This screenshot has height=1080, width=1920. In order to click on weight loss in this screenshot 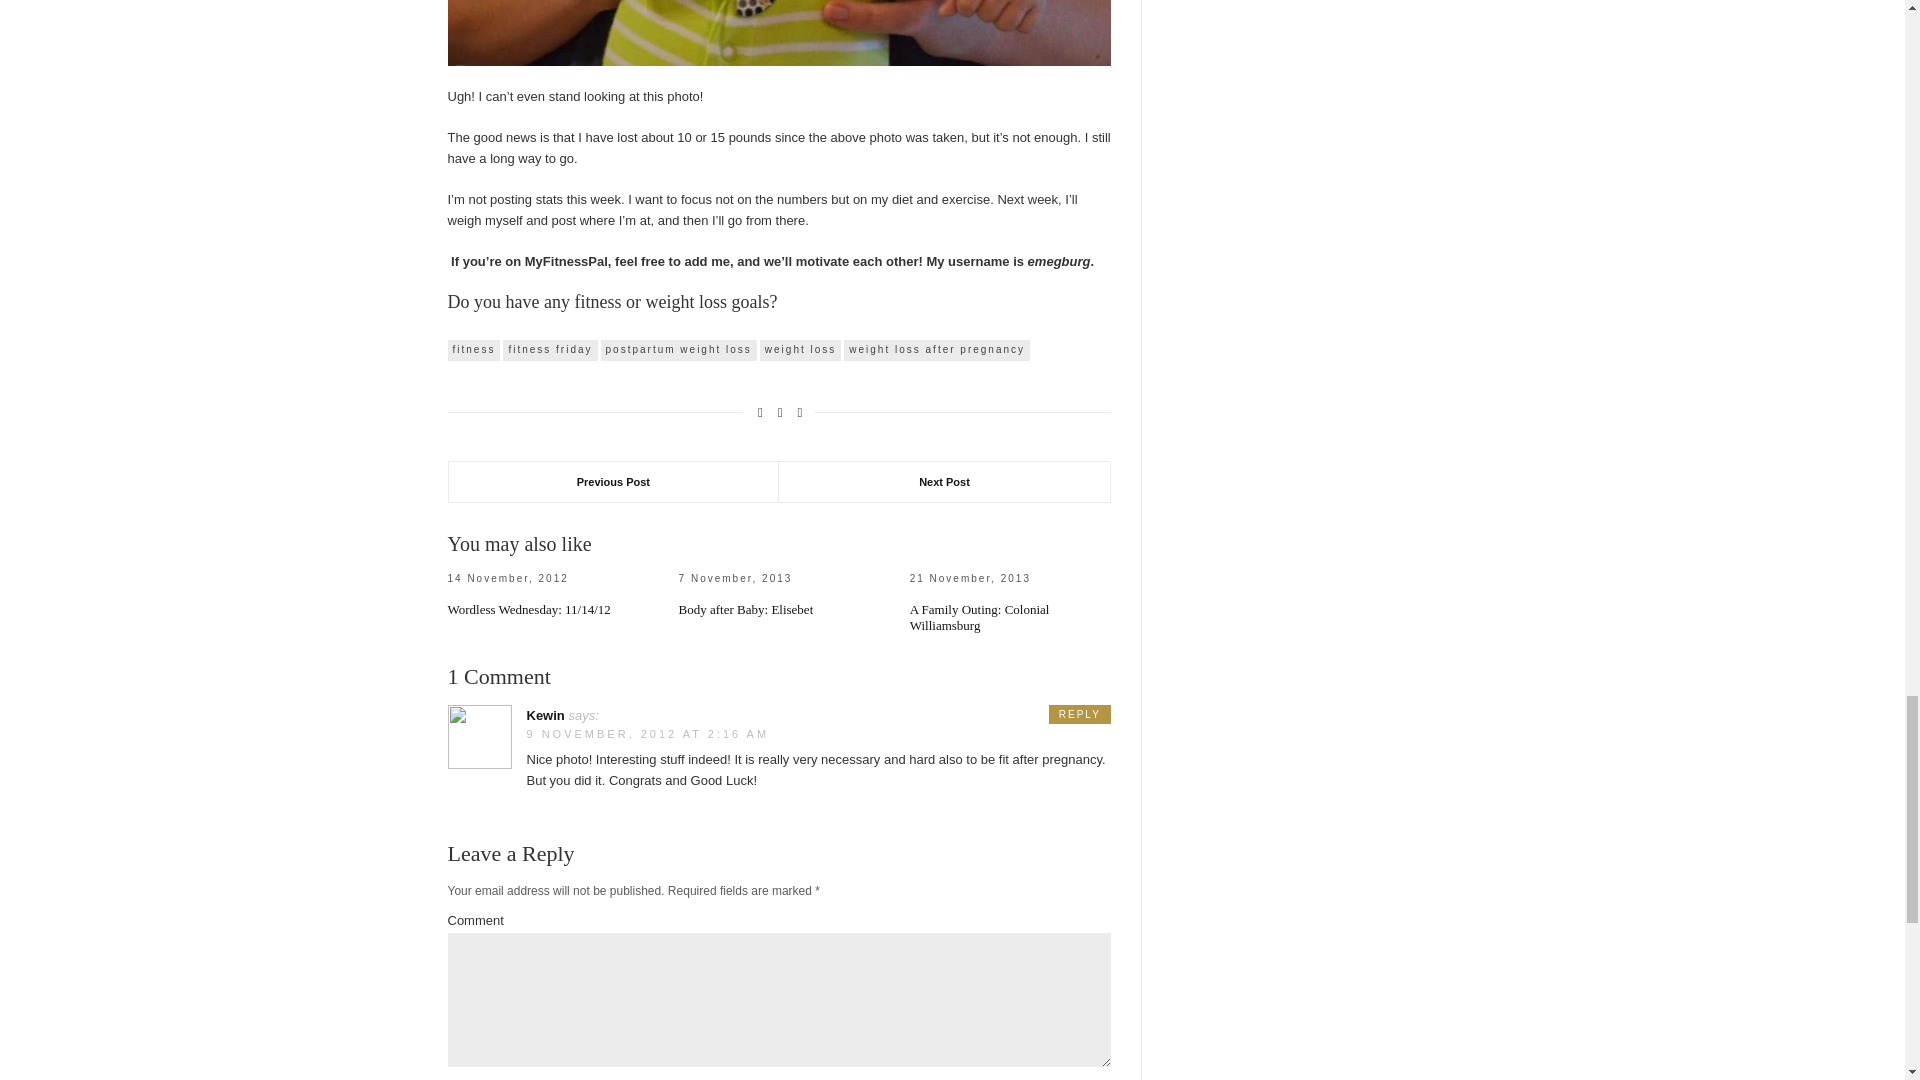, I will do `click(800, 350)`.